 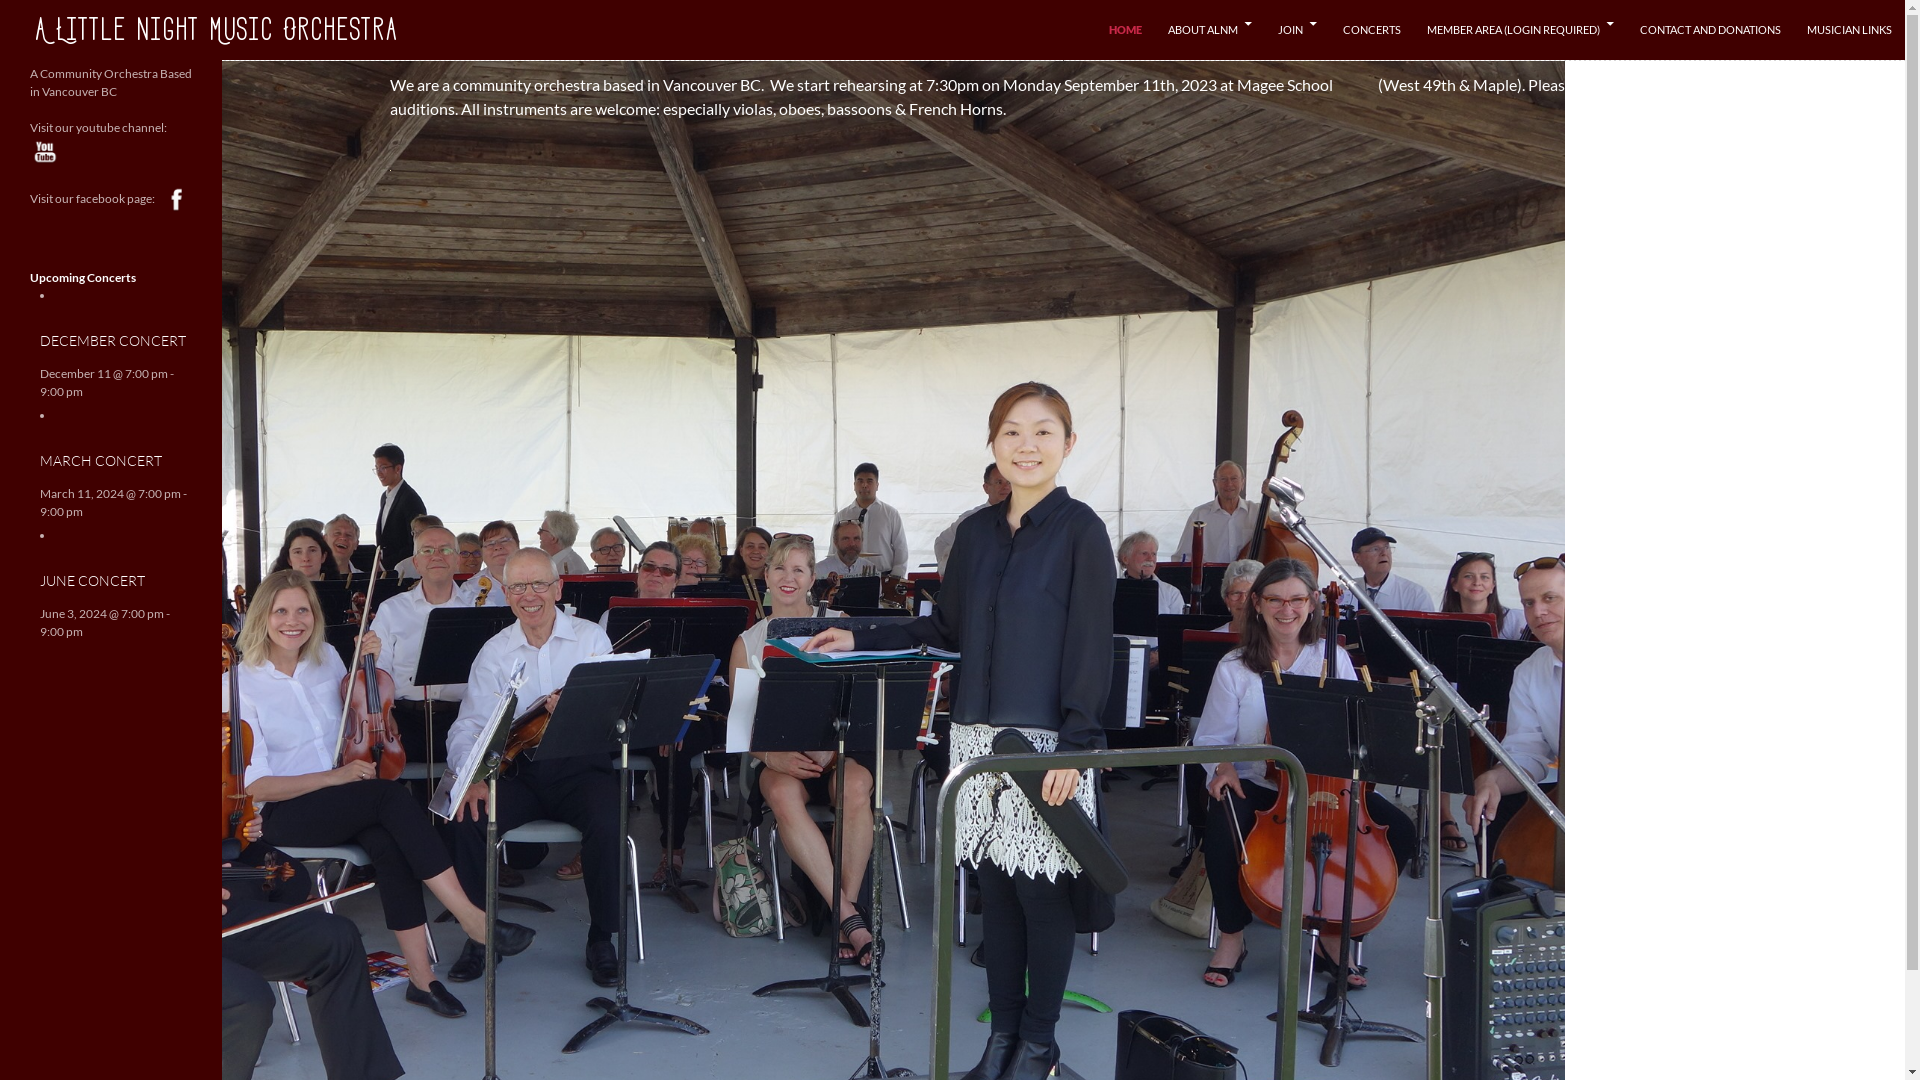 I want to click on ABOUT ALNM, so click(x=1210, y=30).